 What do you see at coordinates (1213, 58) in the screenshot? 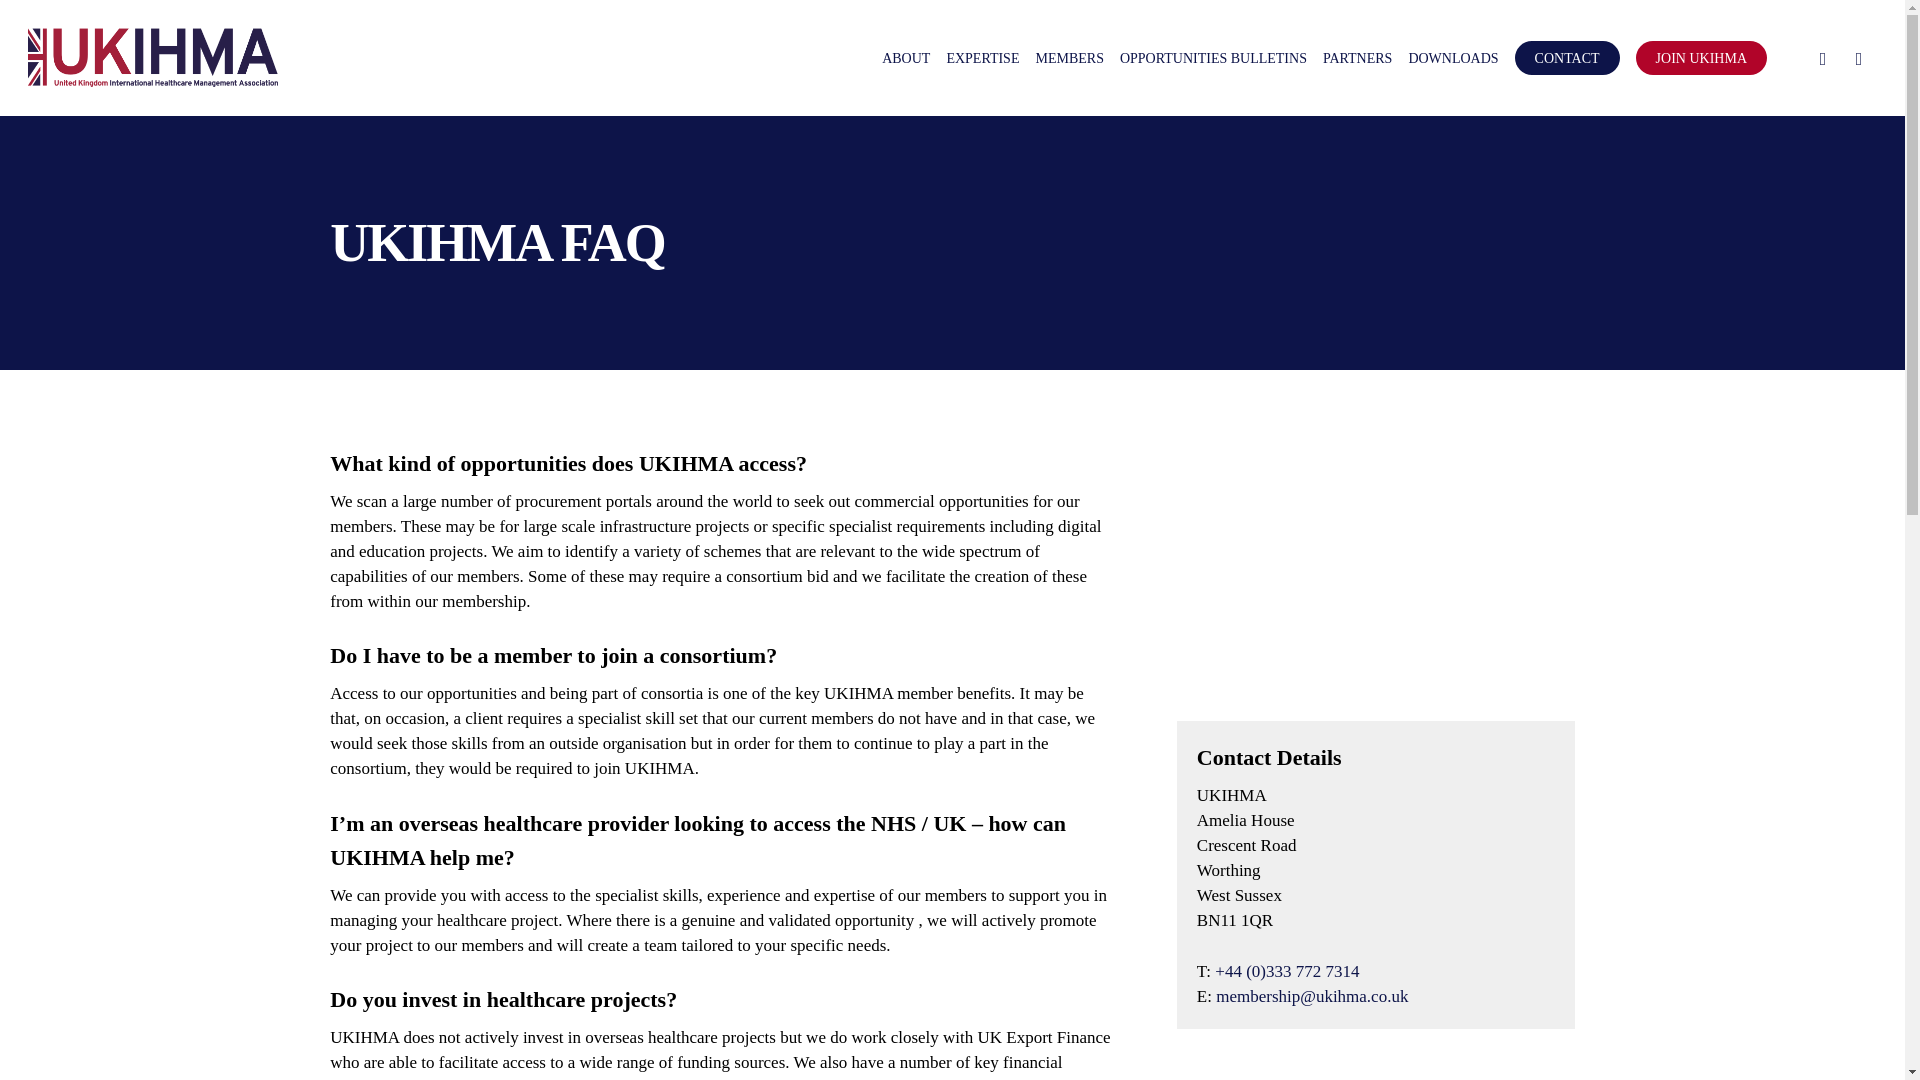
I see `OPPORTUNITIES BULLETINS` at bounding box center [1213, 58].